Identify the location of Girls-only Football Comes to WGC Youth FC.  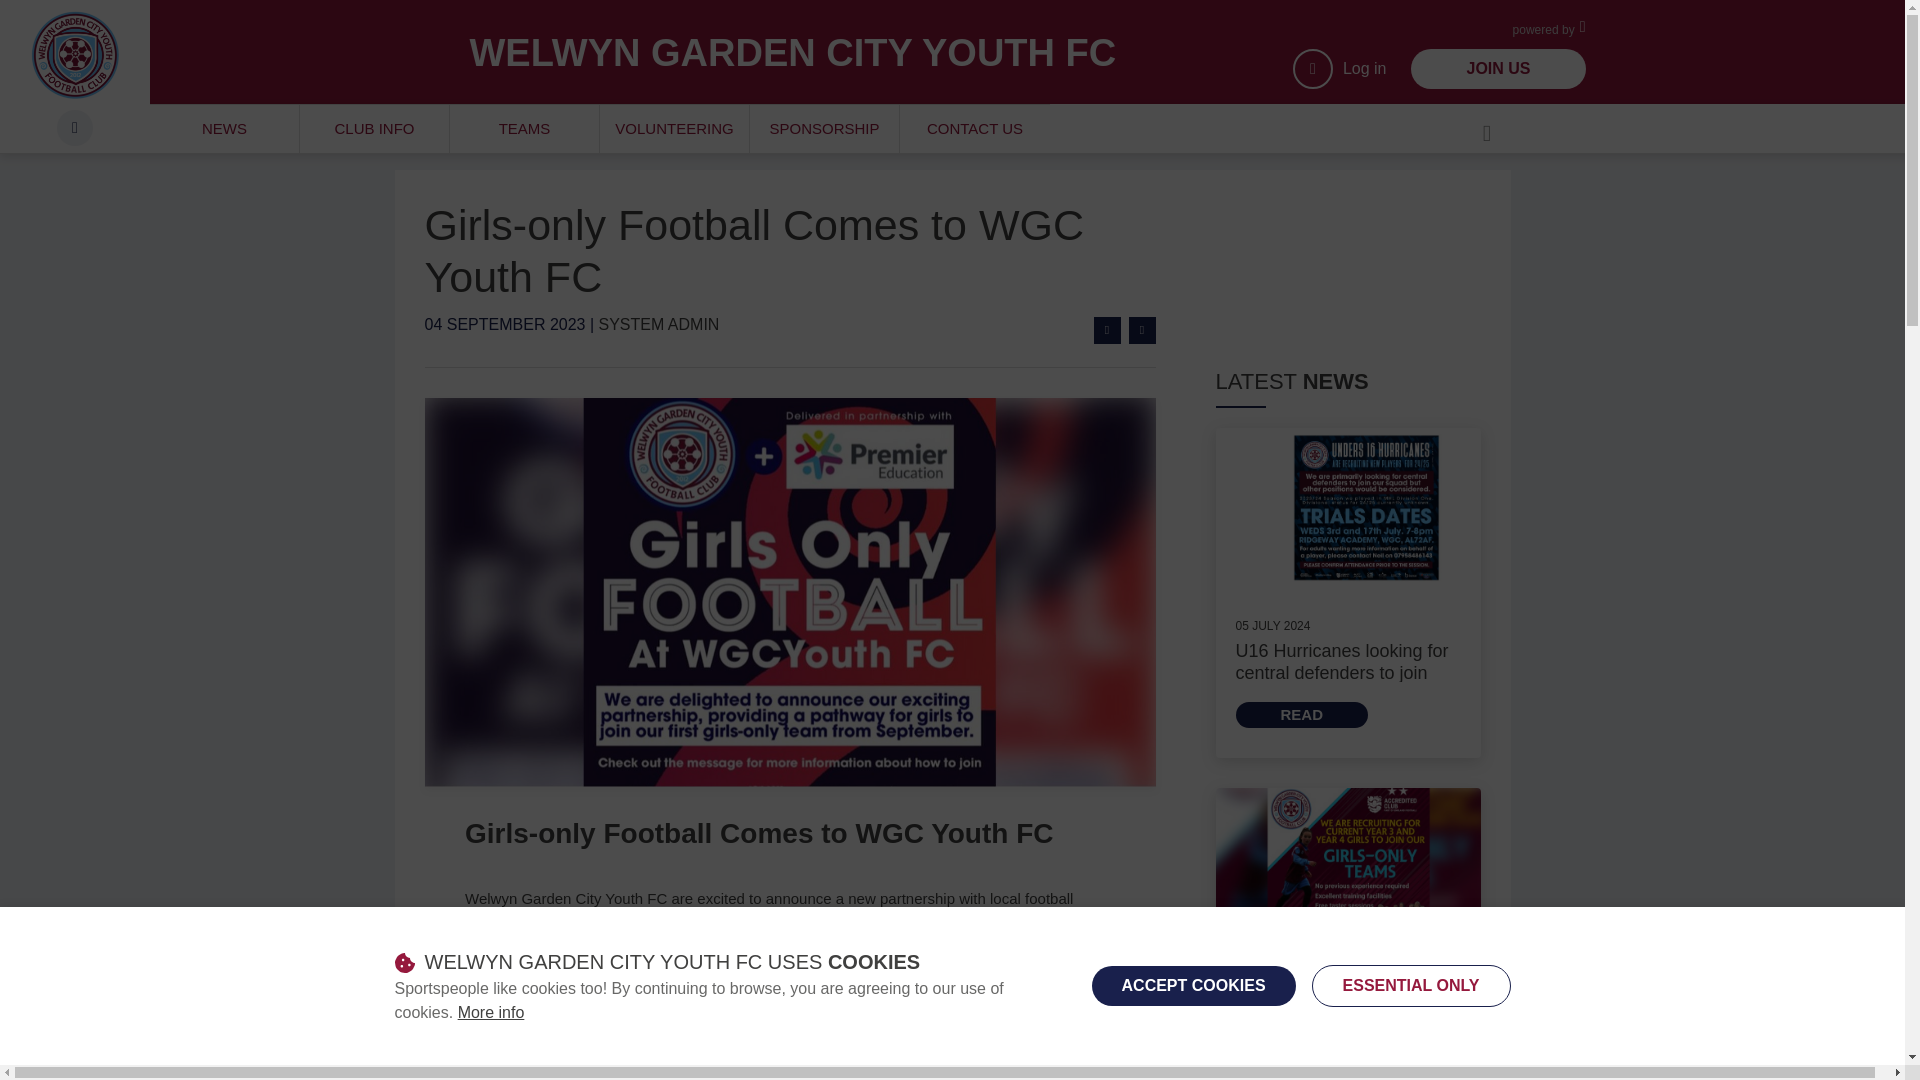
(1108, 330).